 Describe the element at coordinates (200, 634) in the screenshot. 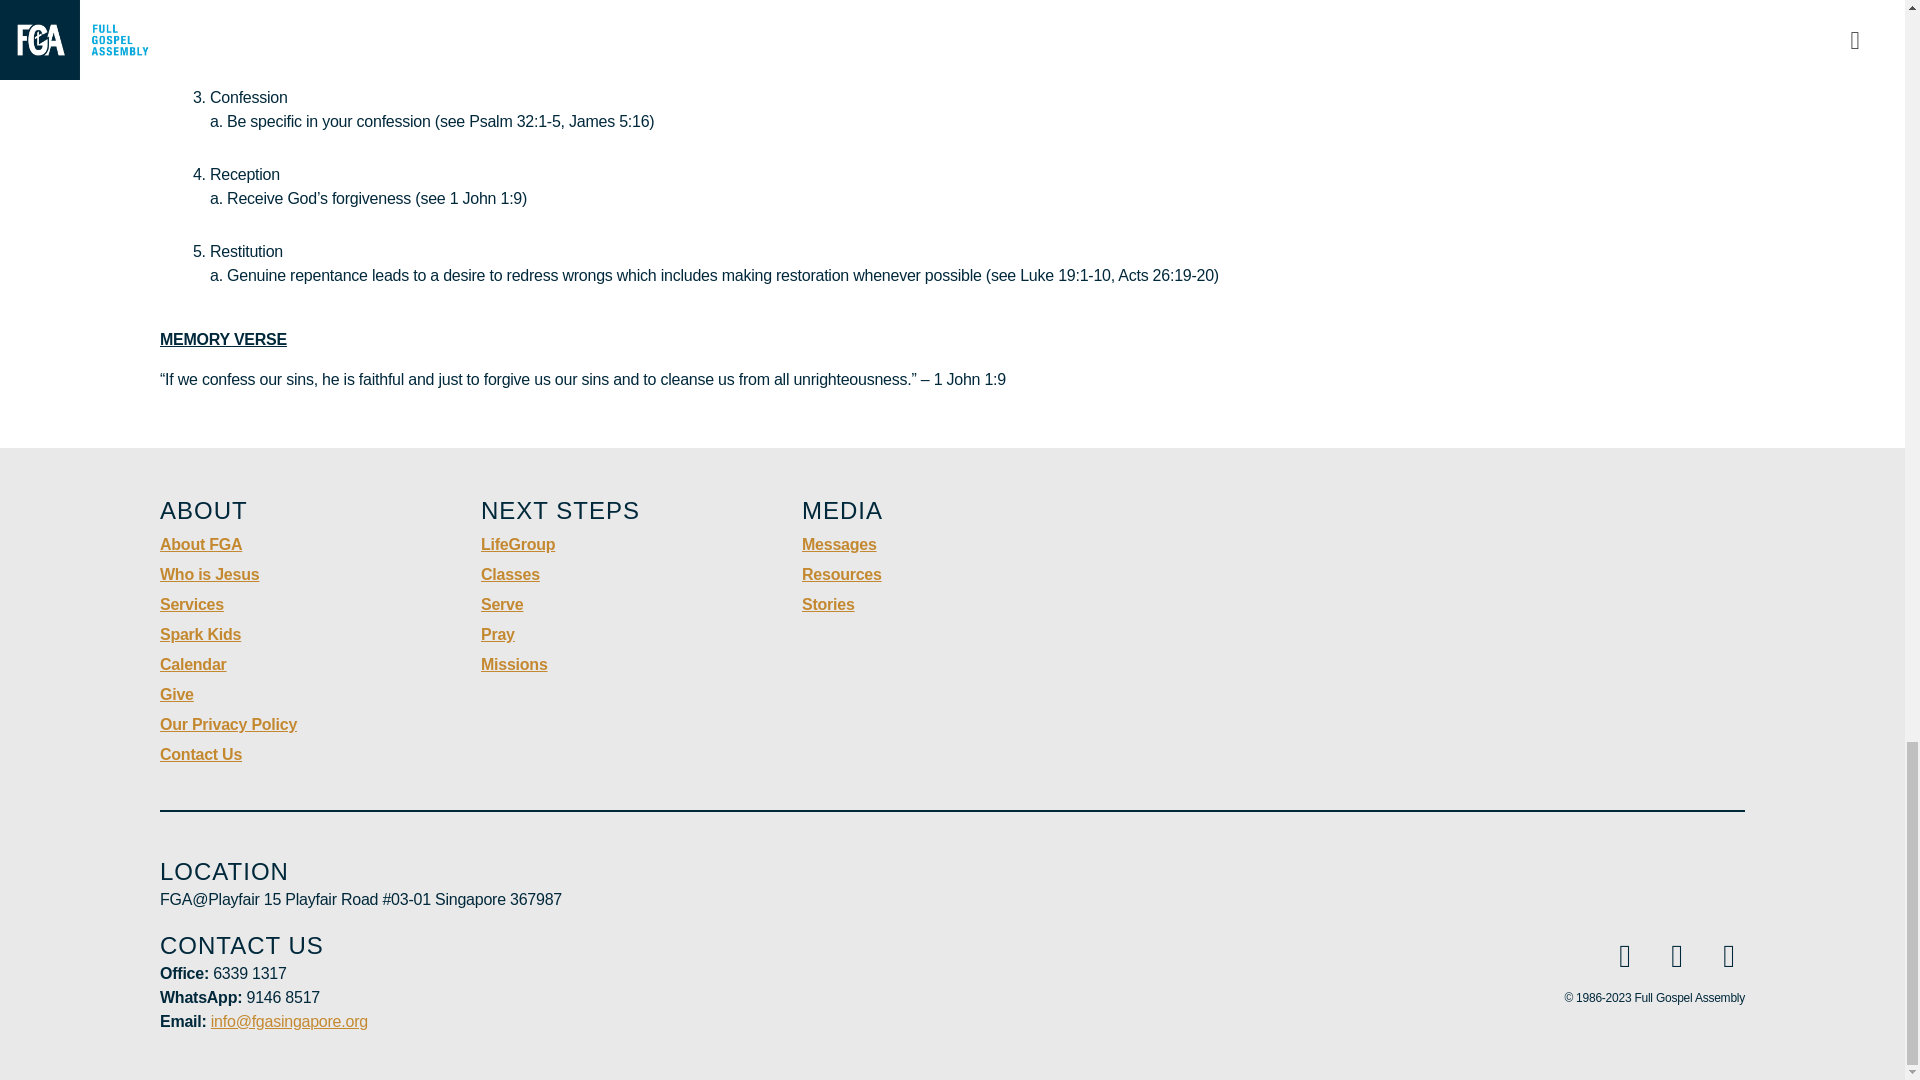

I see `Spark Kids` at that location.